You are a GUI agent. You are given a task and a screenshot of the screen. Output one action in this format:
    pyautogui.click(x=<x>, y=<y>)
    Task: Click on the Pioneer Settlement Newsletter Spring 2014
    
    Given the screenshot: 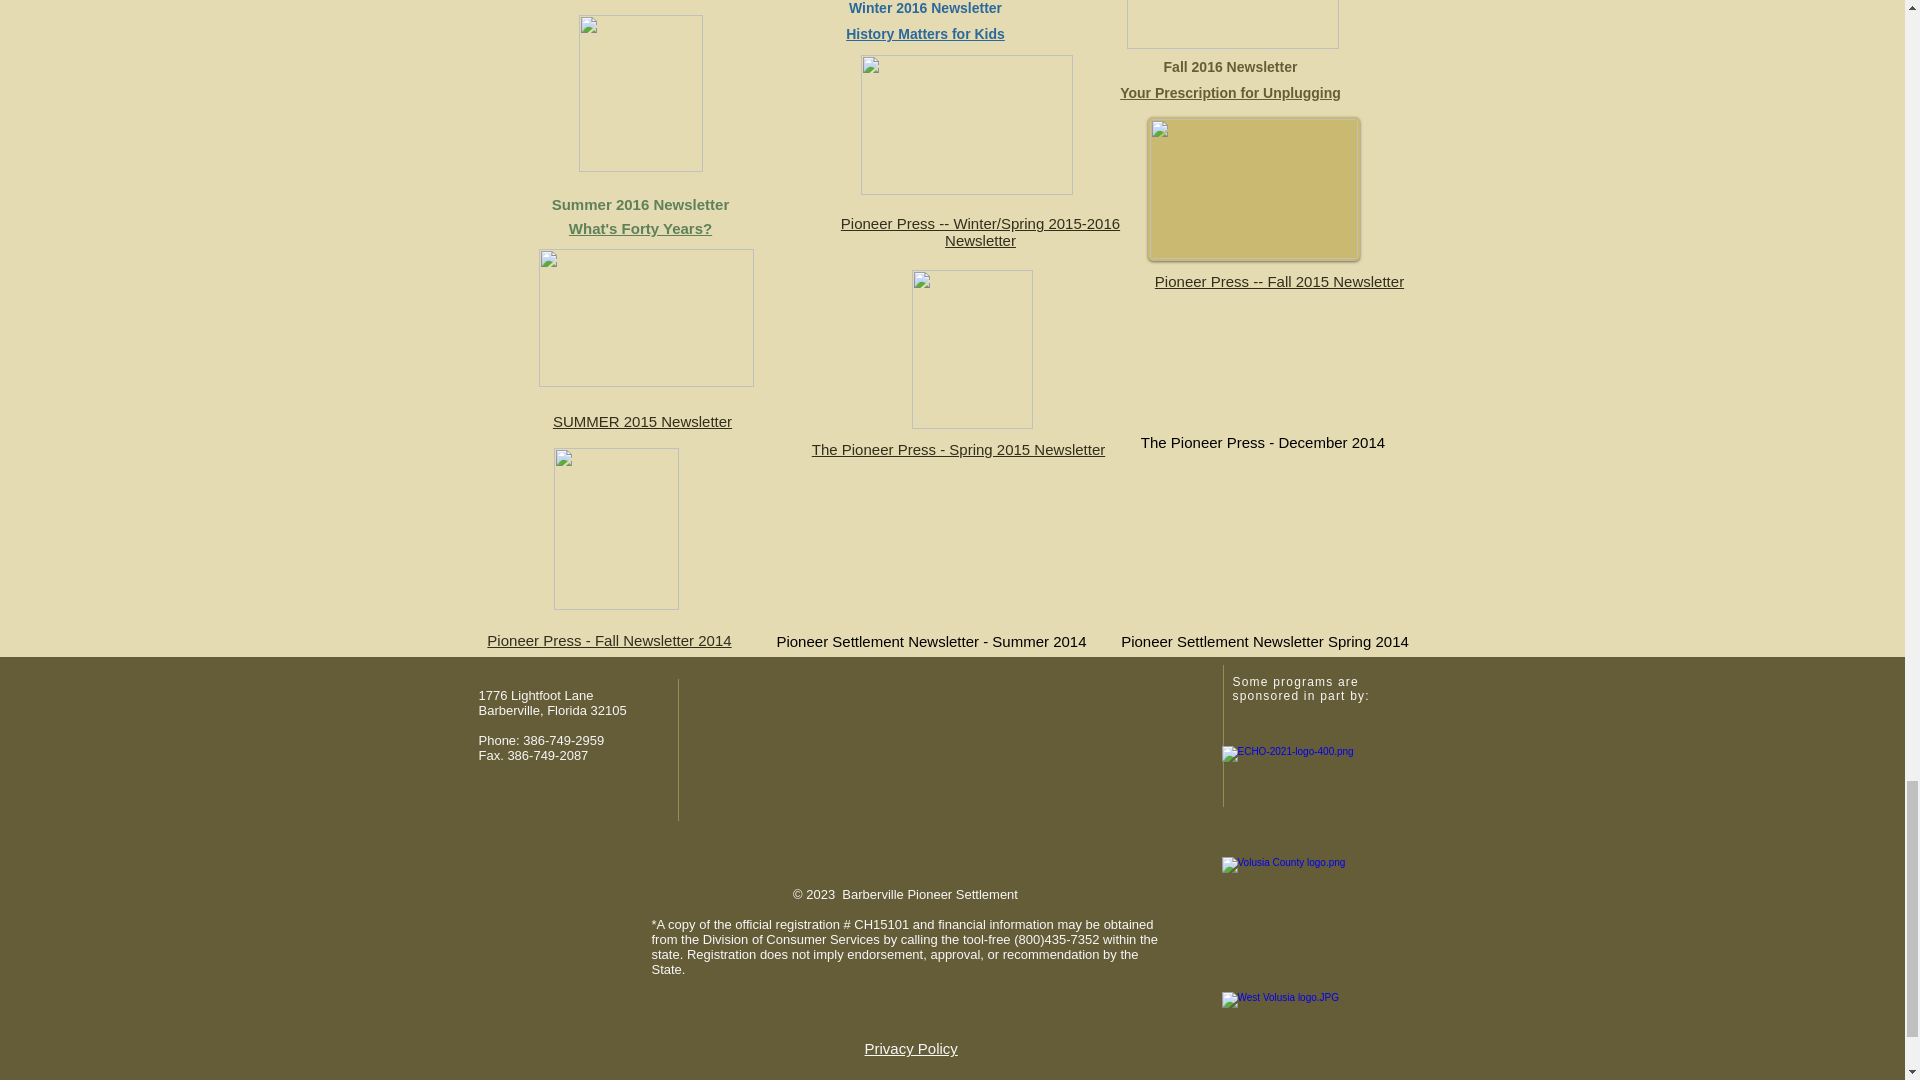 What is the action you would take?
    pyautogui.click(x=1265, y=560)
    